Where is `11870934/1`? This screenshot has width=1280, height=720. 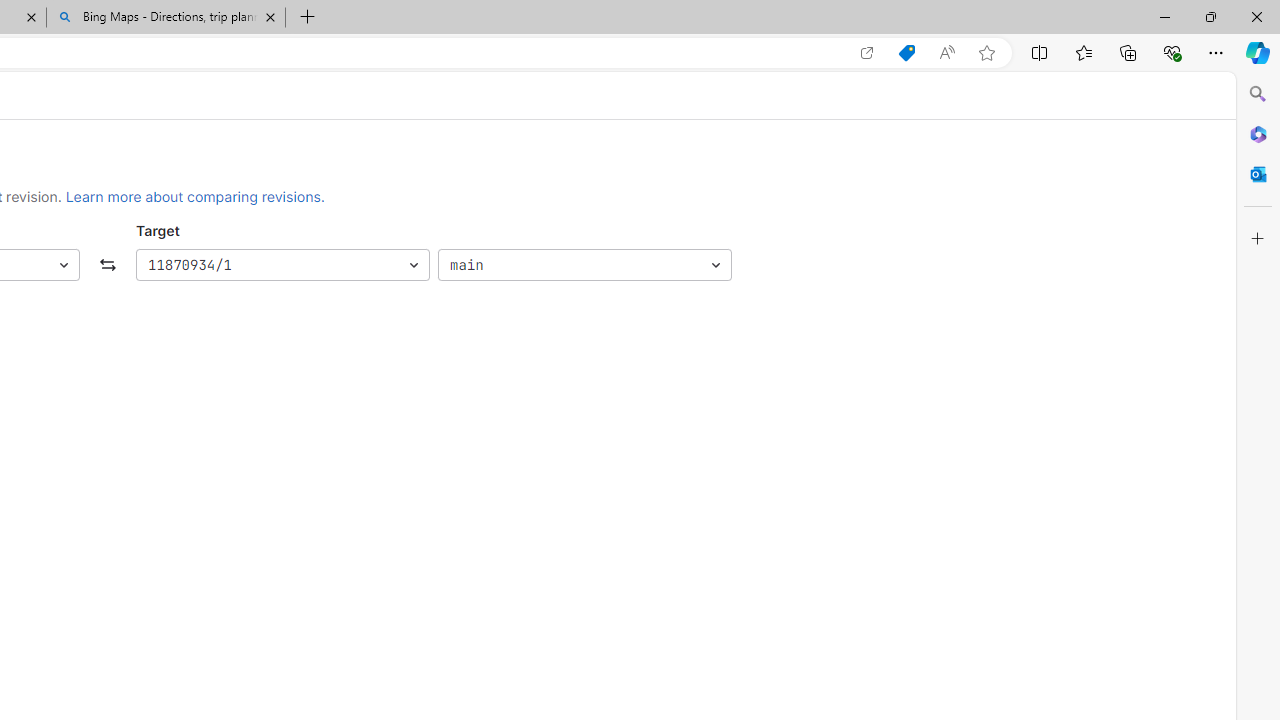
11870934/1 is located at coordinates (282, 266).